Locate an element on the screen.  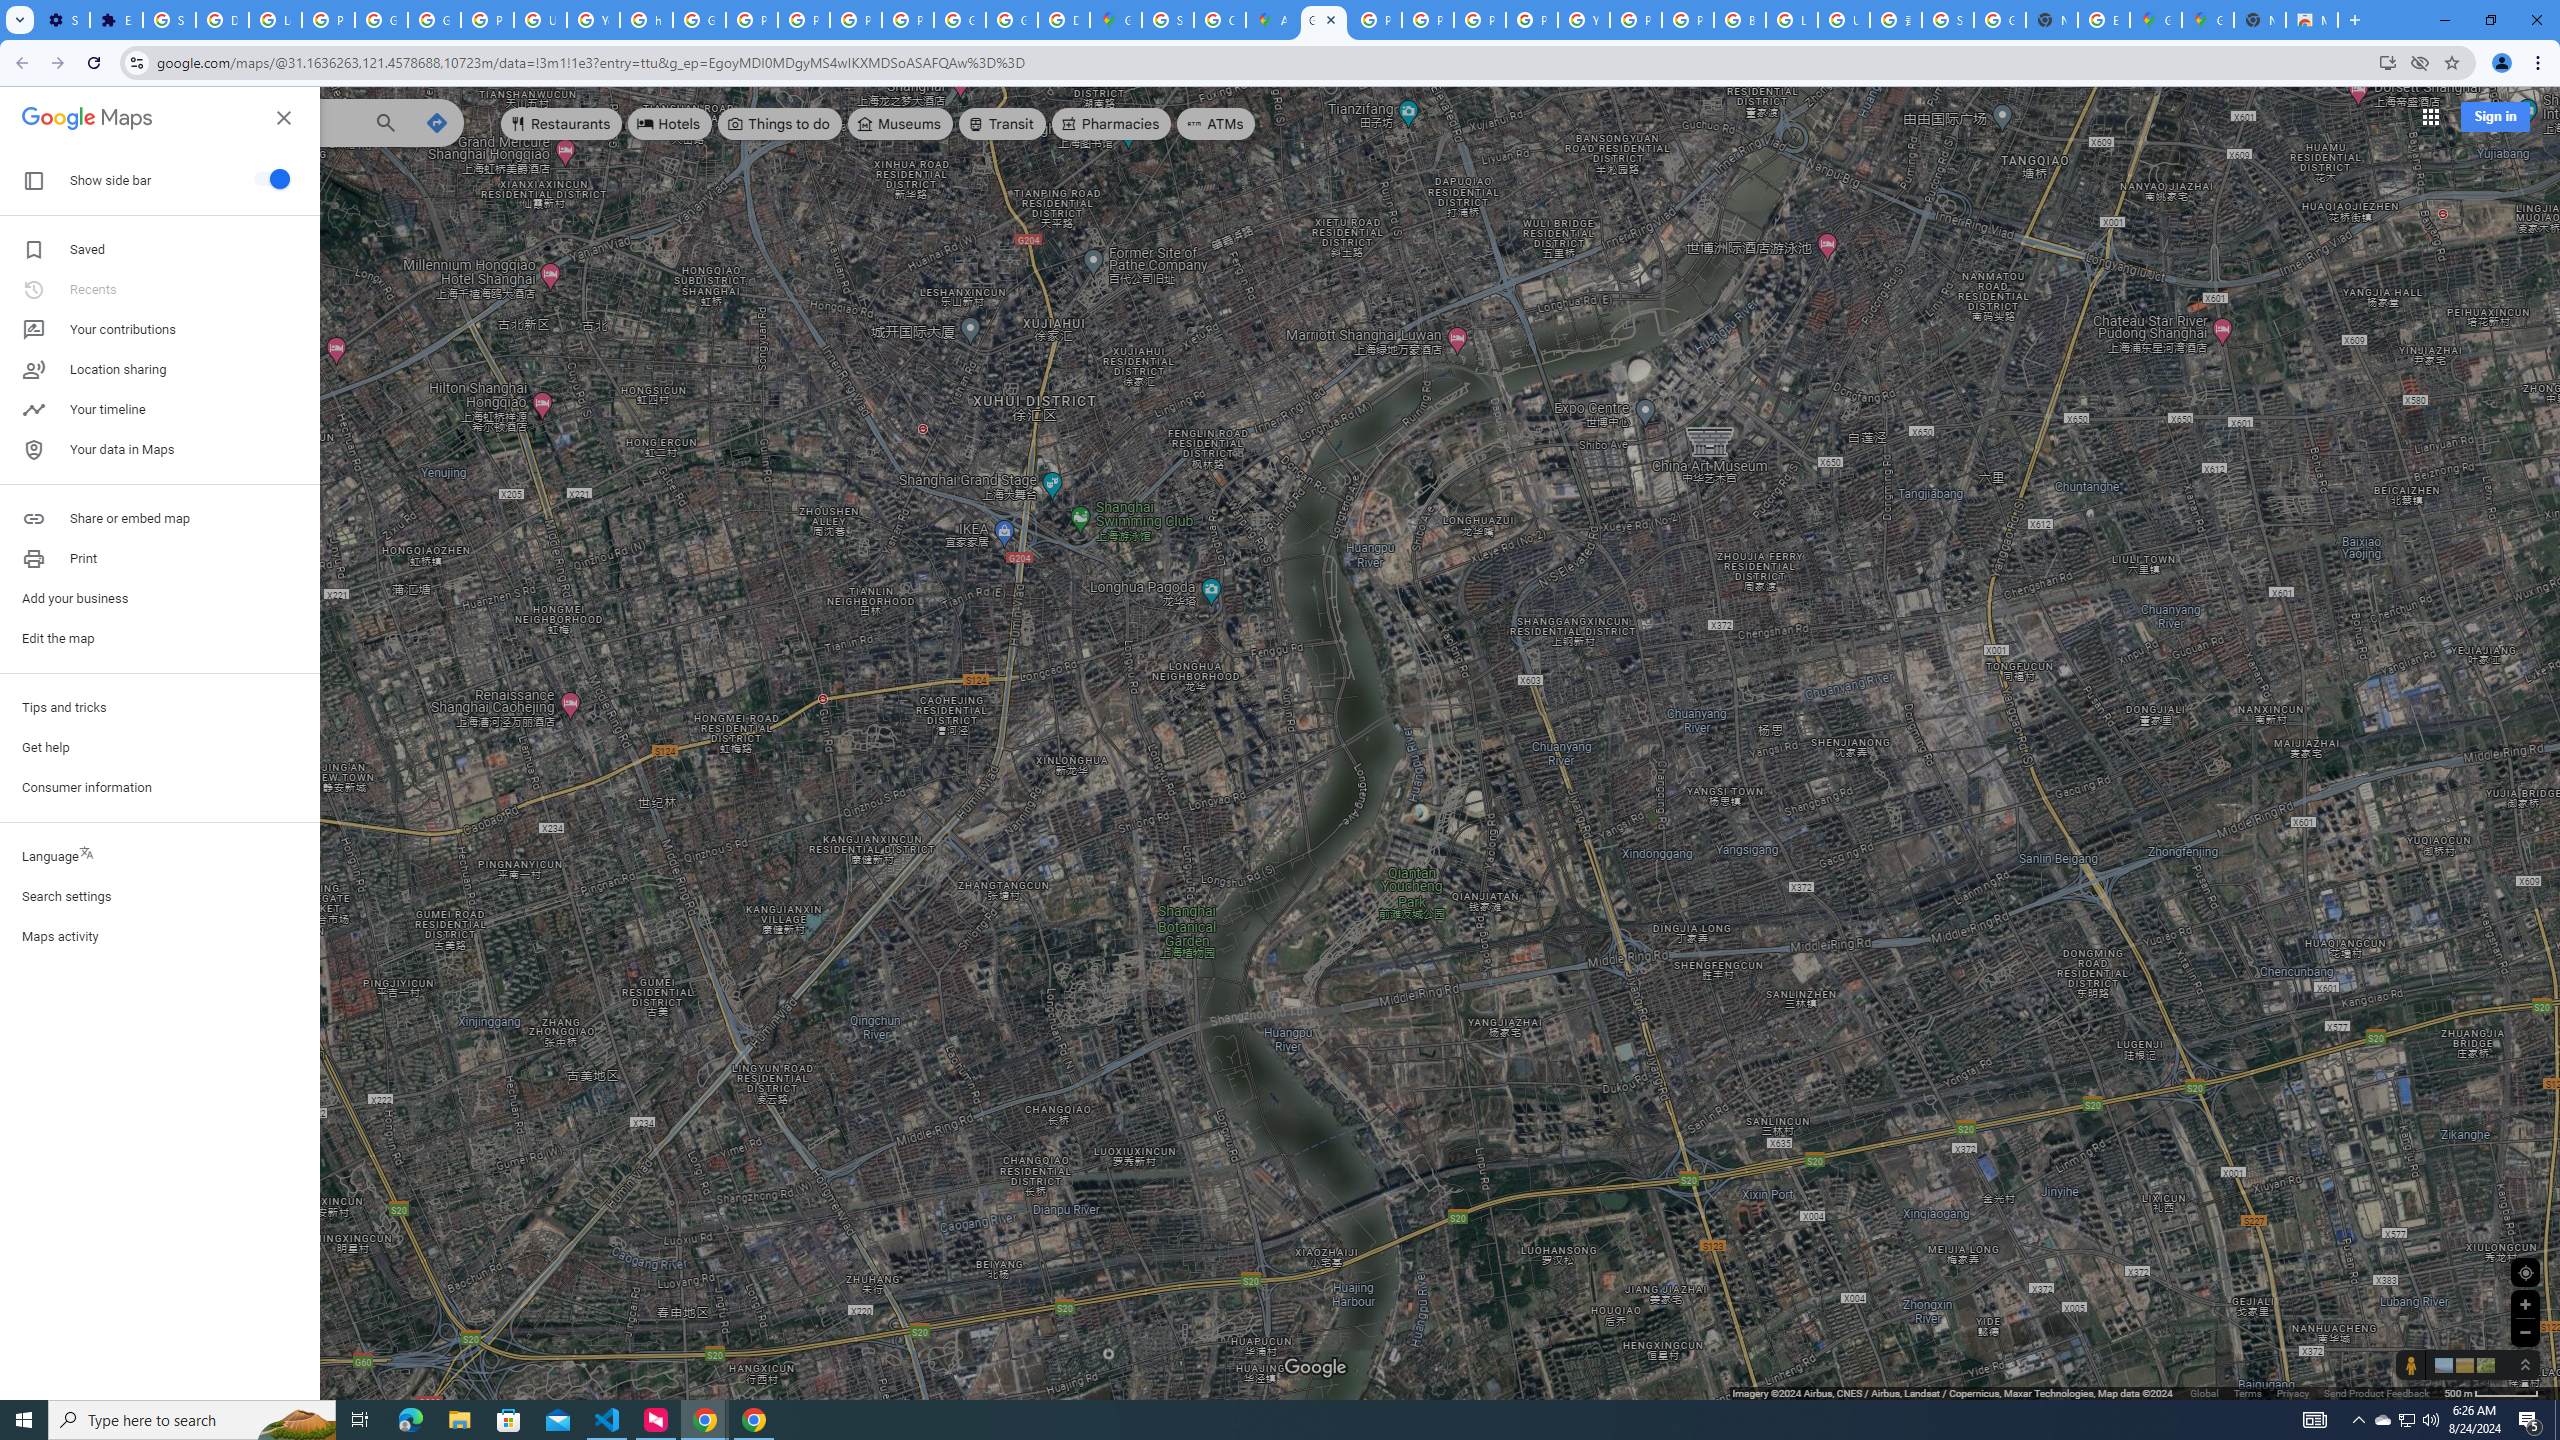
Show imagery is located at coordinates (2482, 1364).